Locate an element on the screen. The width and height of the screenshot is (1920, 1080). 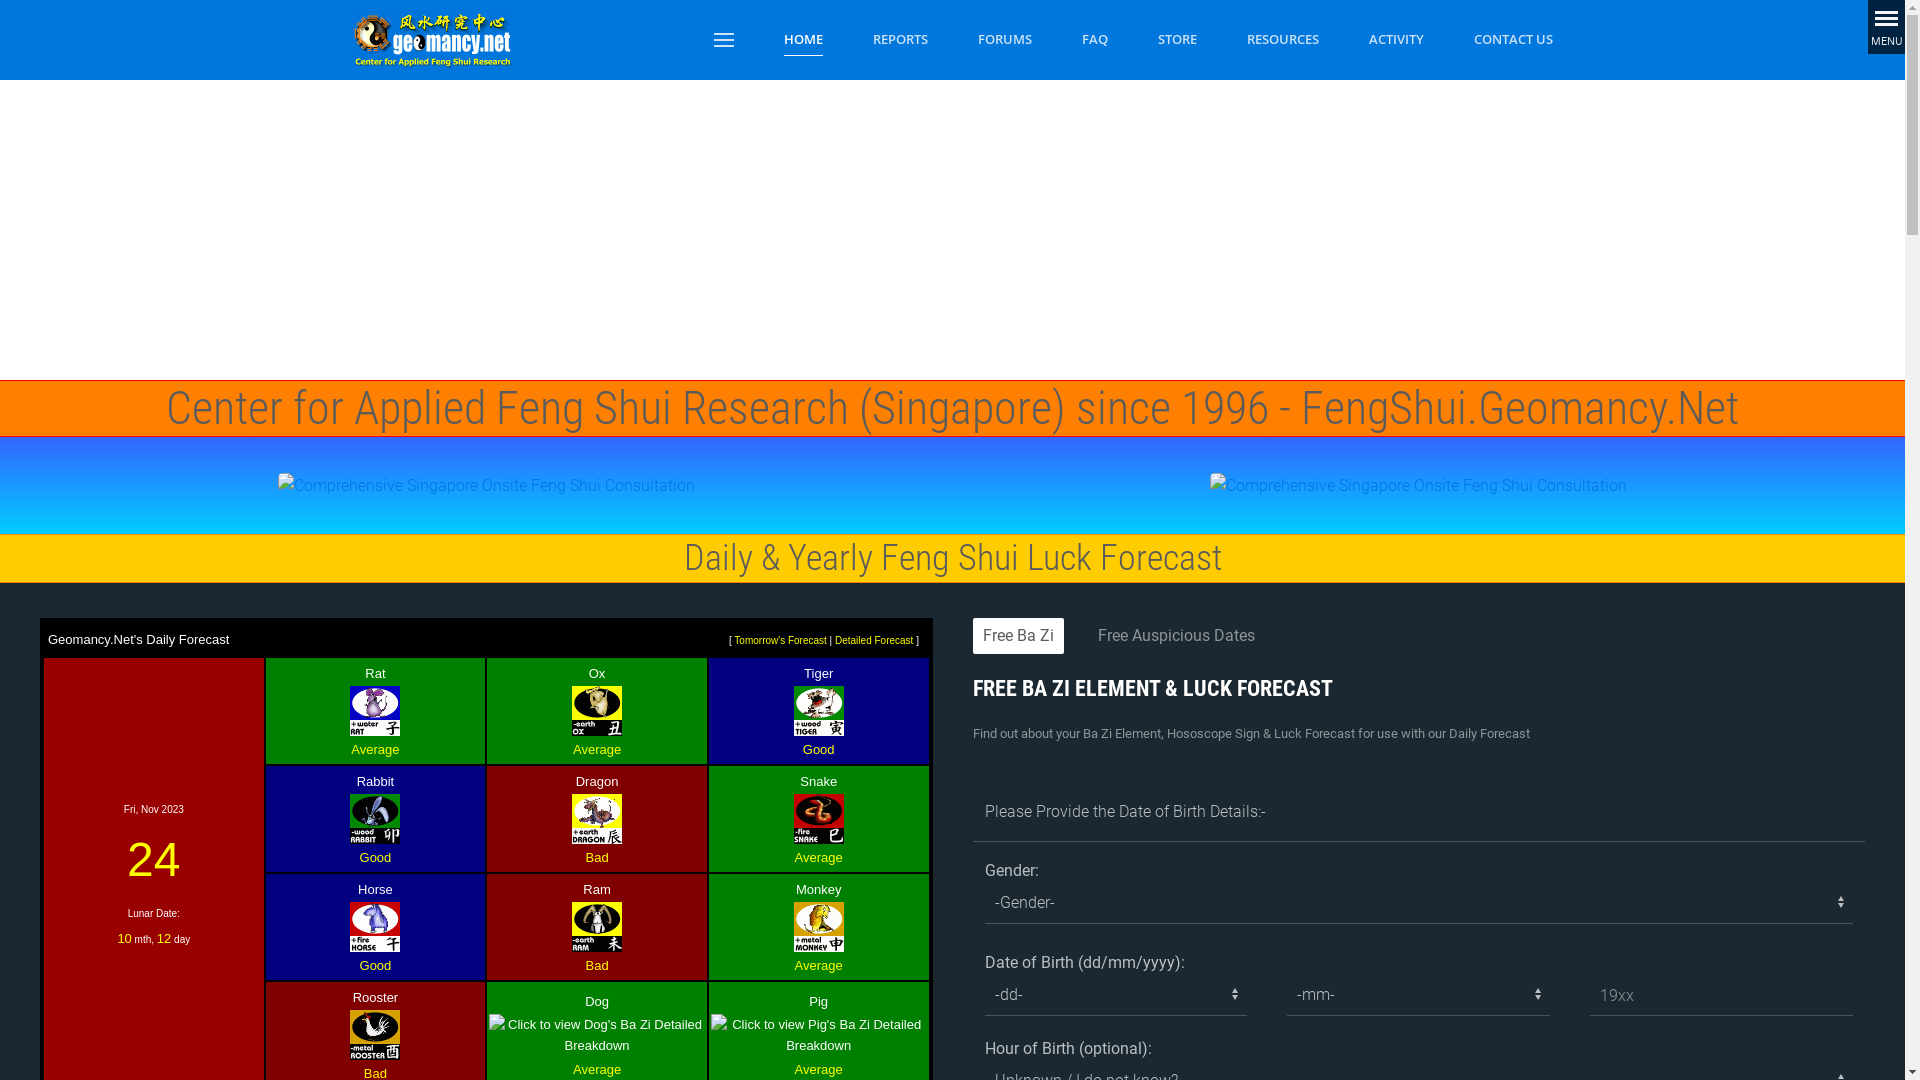
FAQ is located at coordinates (1095, 40).